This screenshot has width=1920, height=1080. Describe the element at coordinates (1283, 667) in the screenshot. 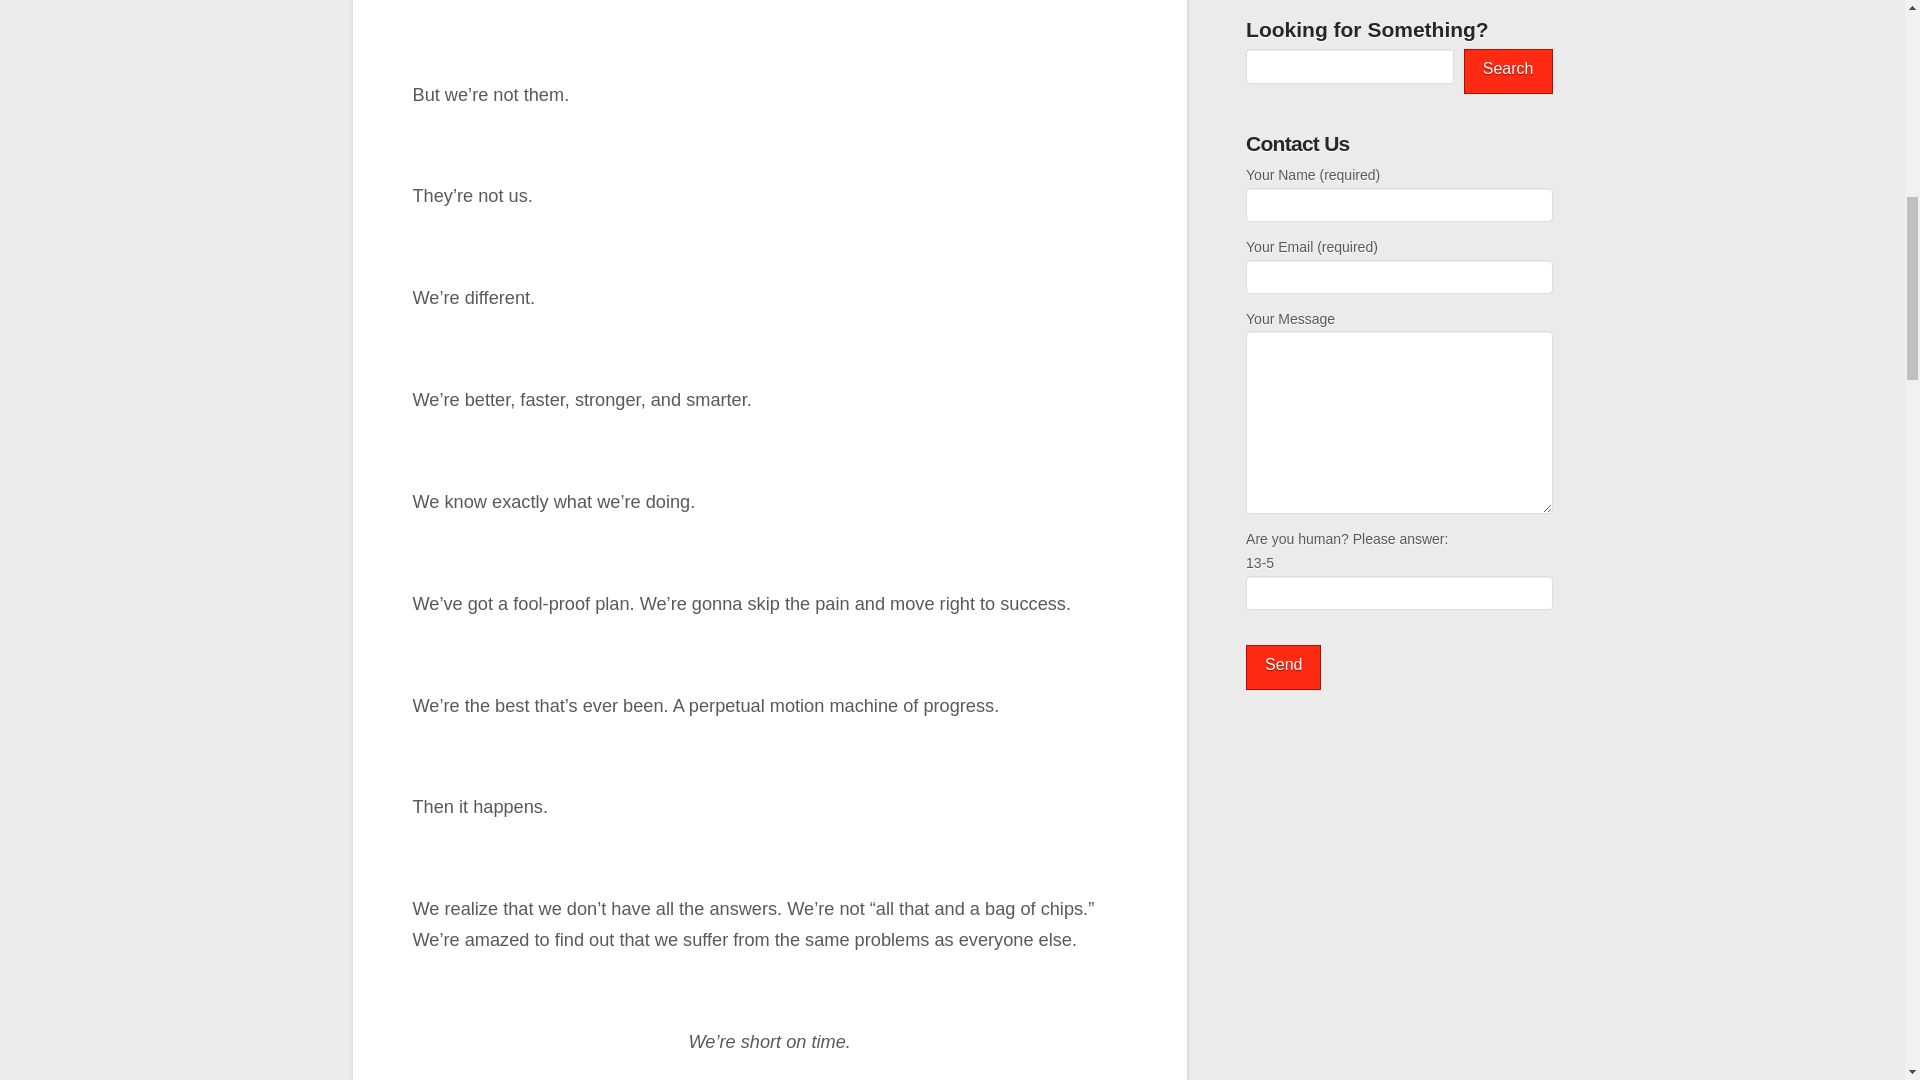

I see `Send` at that location.